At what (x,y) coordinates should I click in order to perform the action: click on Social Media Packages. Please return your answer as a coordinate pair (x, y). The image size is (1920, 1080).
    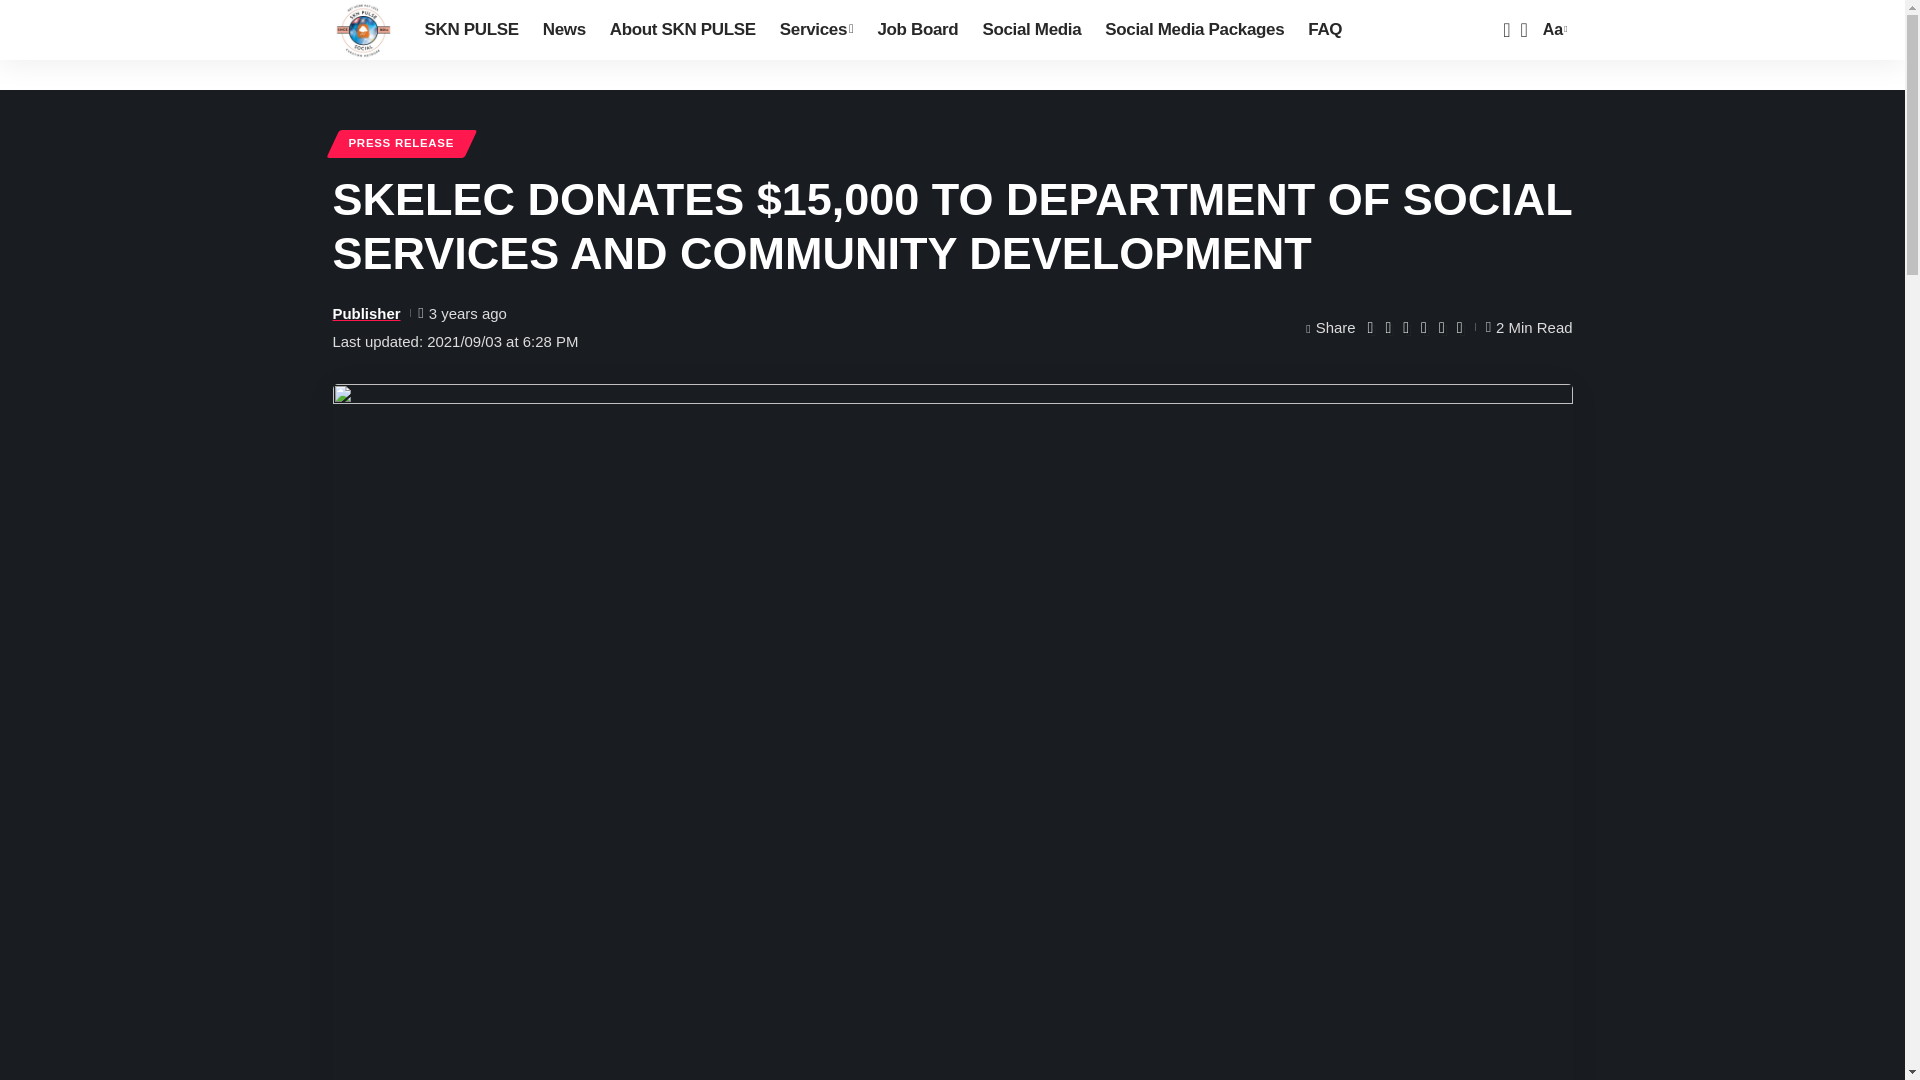
    Looking at the image, I should click on (1194, 30).